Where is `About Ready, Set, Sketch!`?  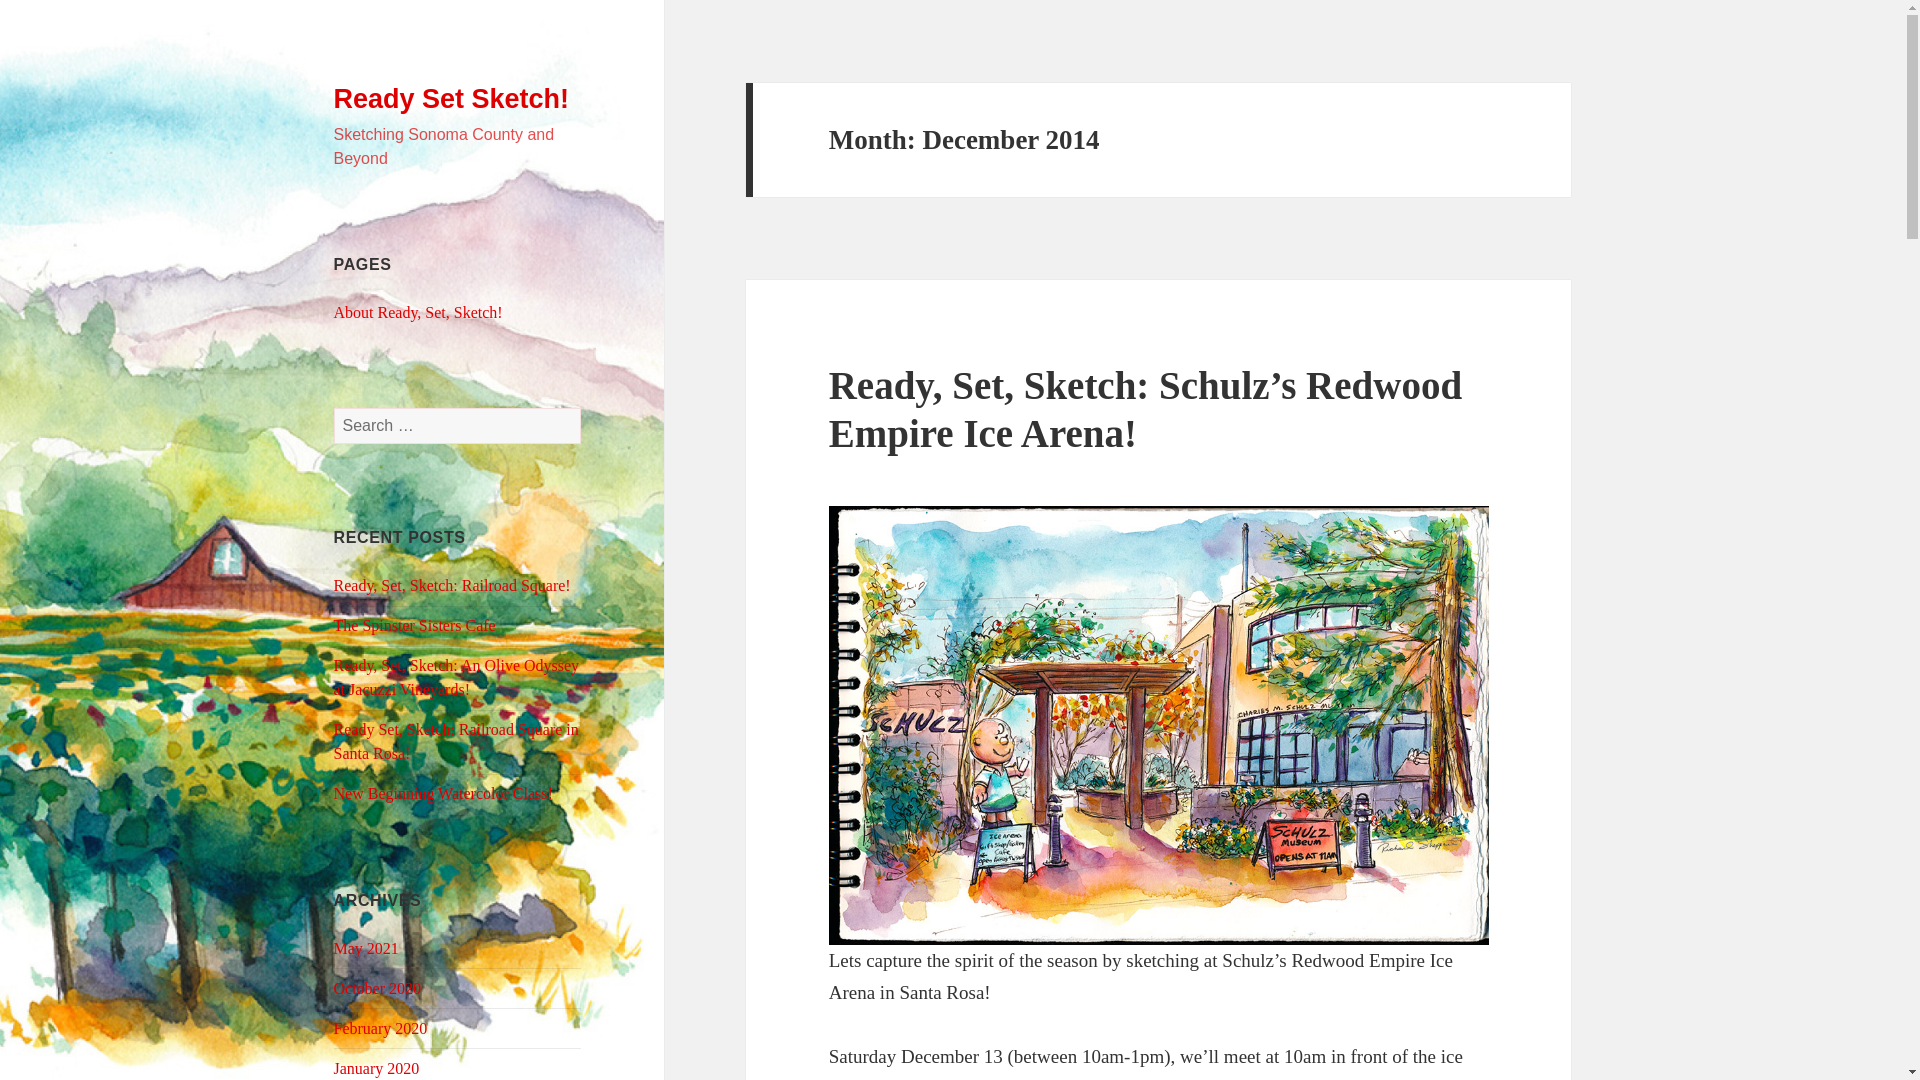
About Ready, Set, Sketch! is located at coordinates (418, 312).